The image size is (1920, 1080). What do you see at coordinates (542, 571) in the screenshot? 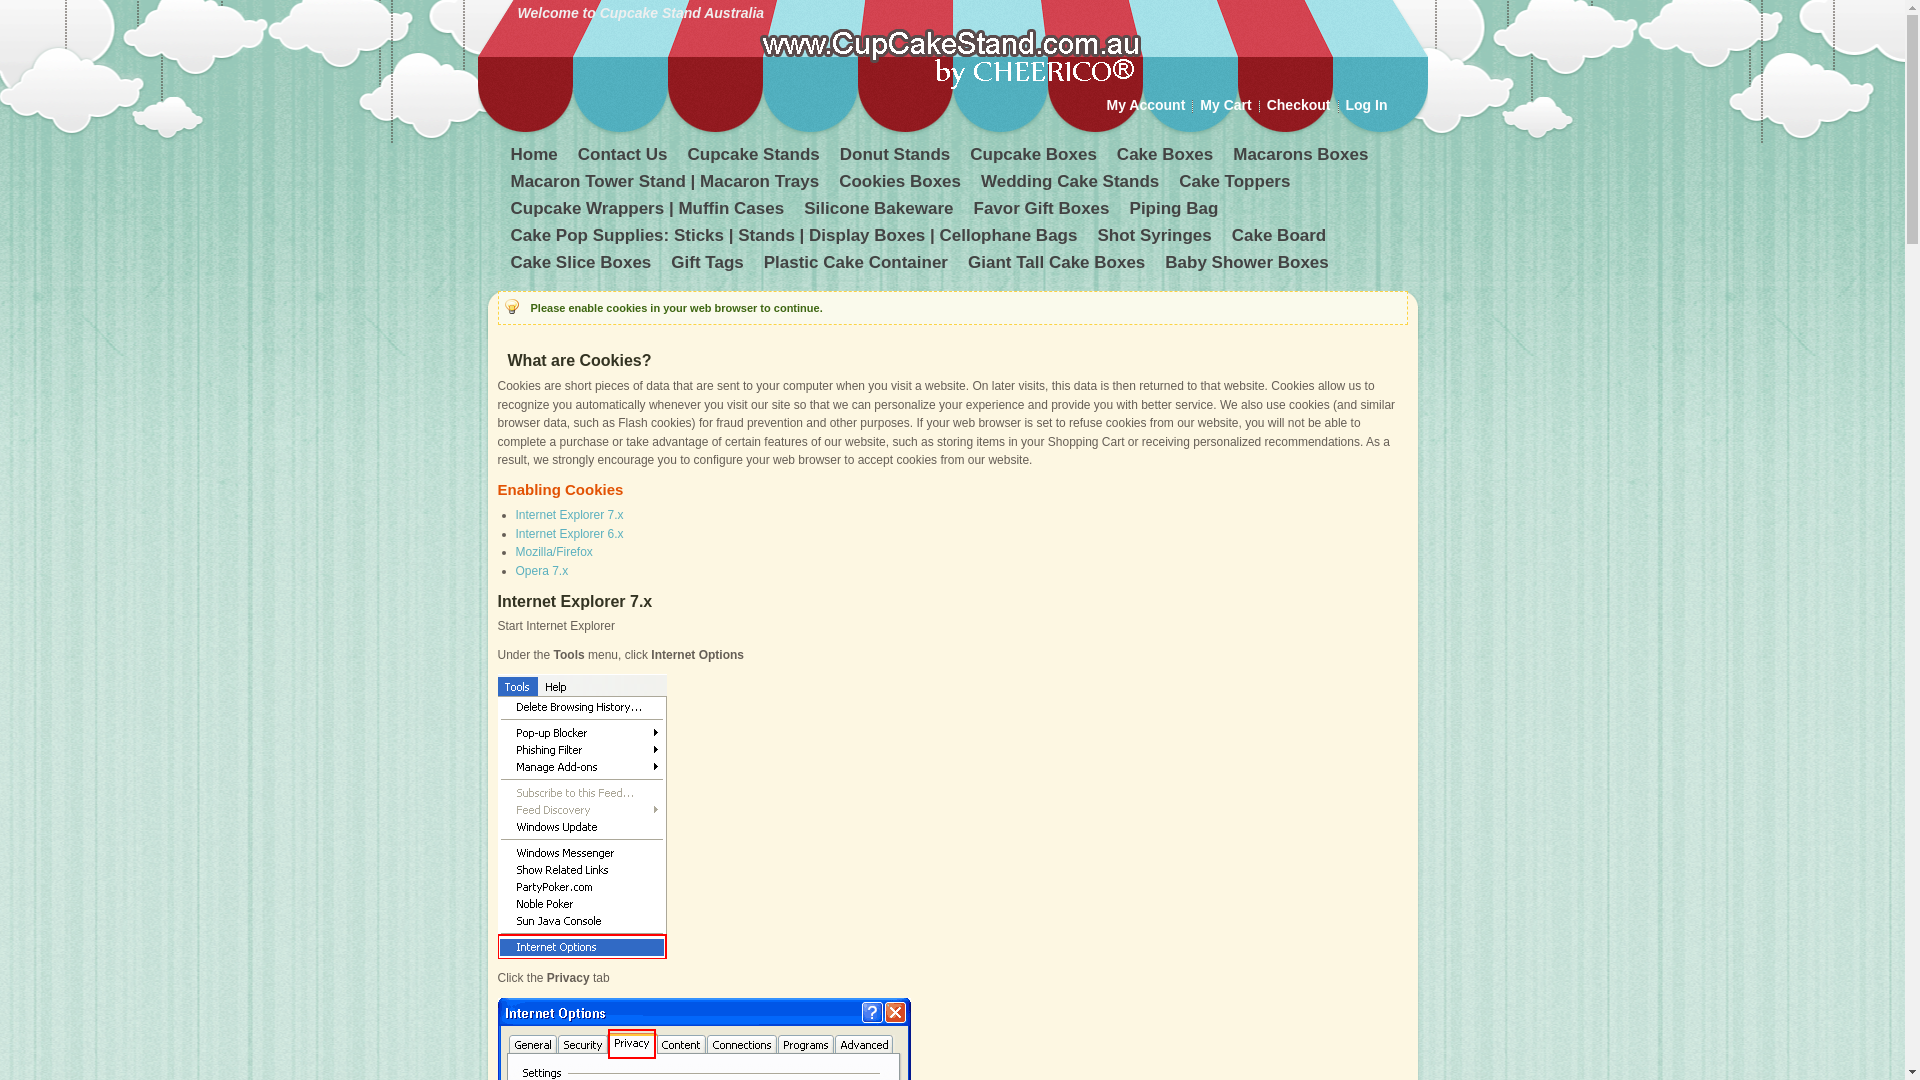
I see `Opera 7.x` at bounding box center [542, 571].